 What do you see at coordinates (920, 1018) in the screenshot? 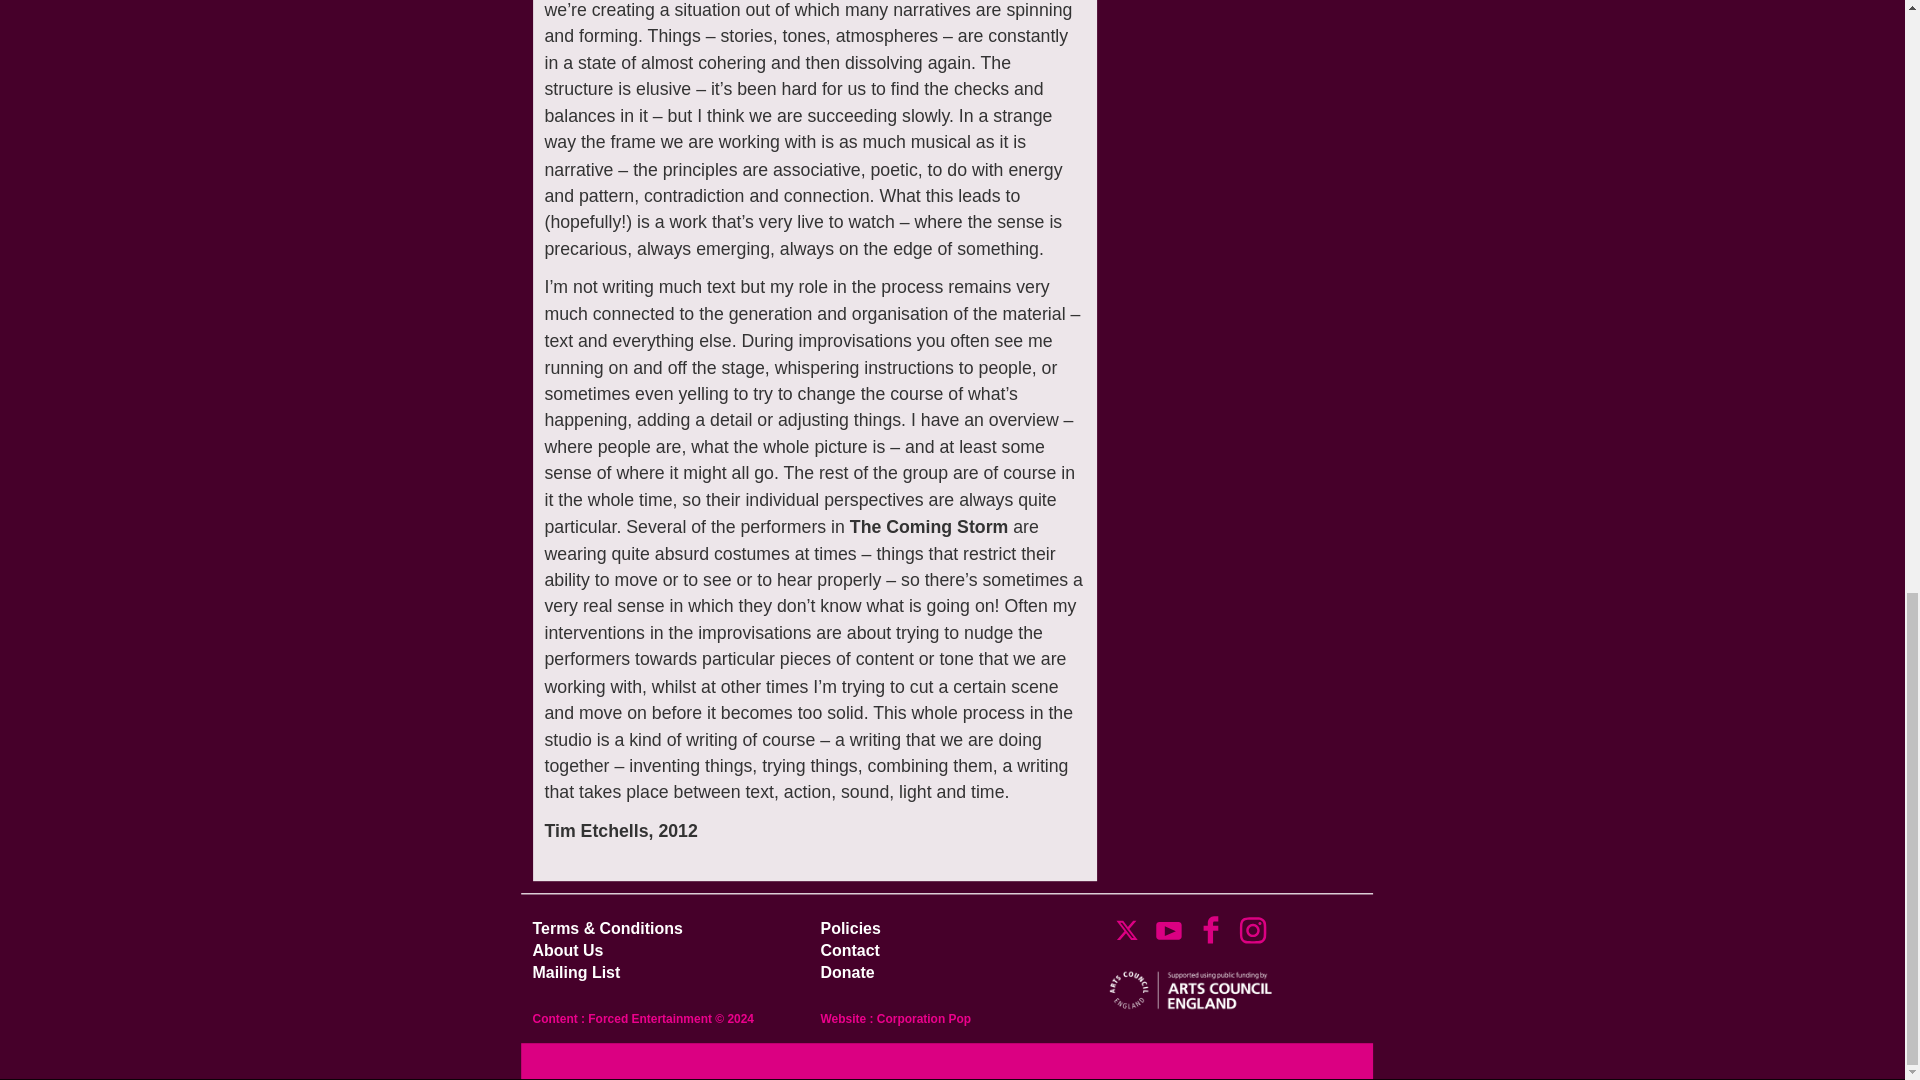
I see `watch on youtube` at bounding box center [920, 1018].